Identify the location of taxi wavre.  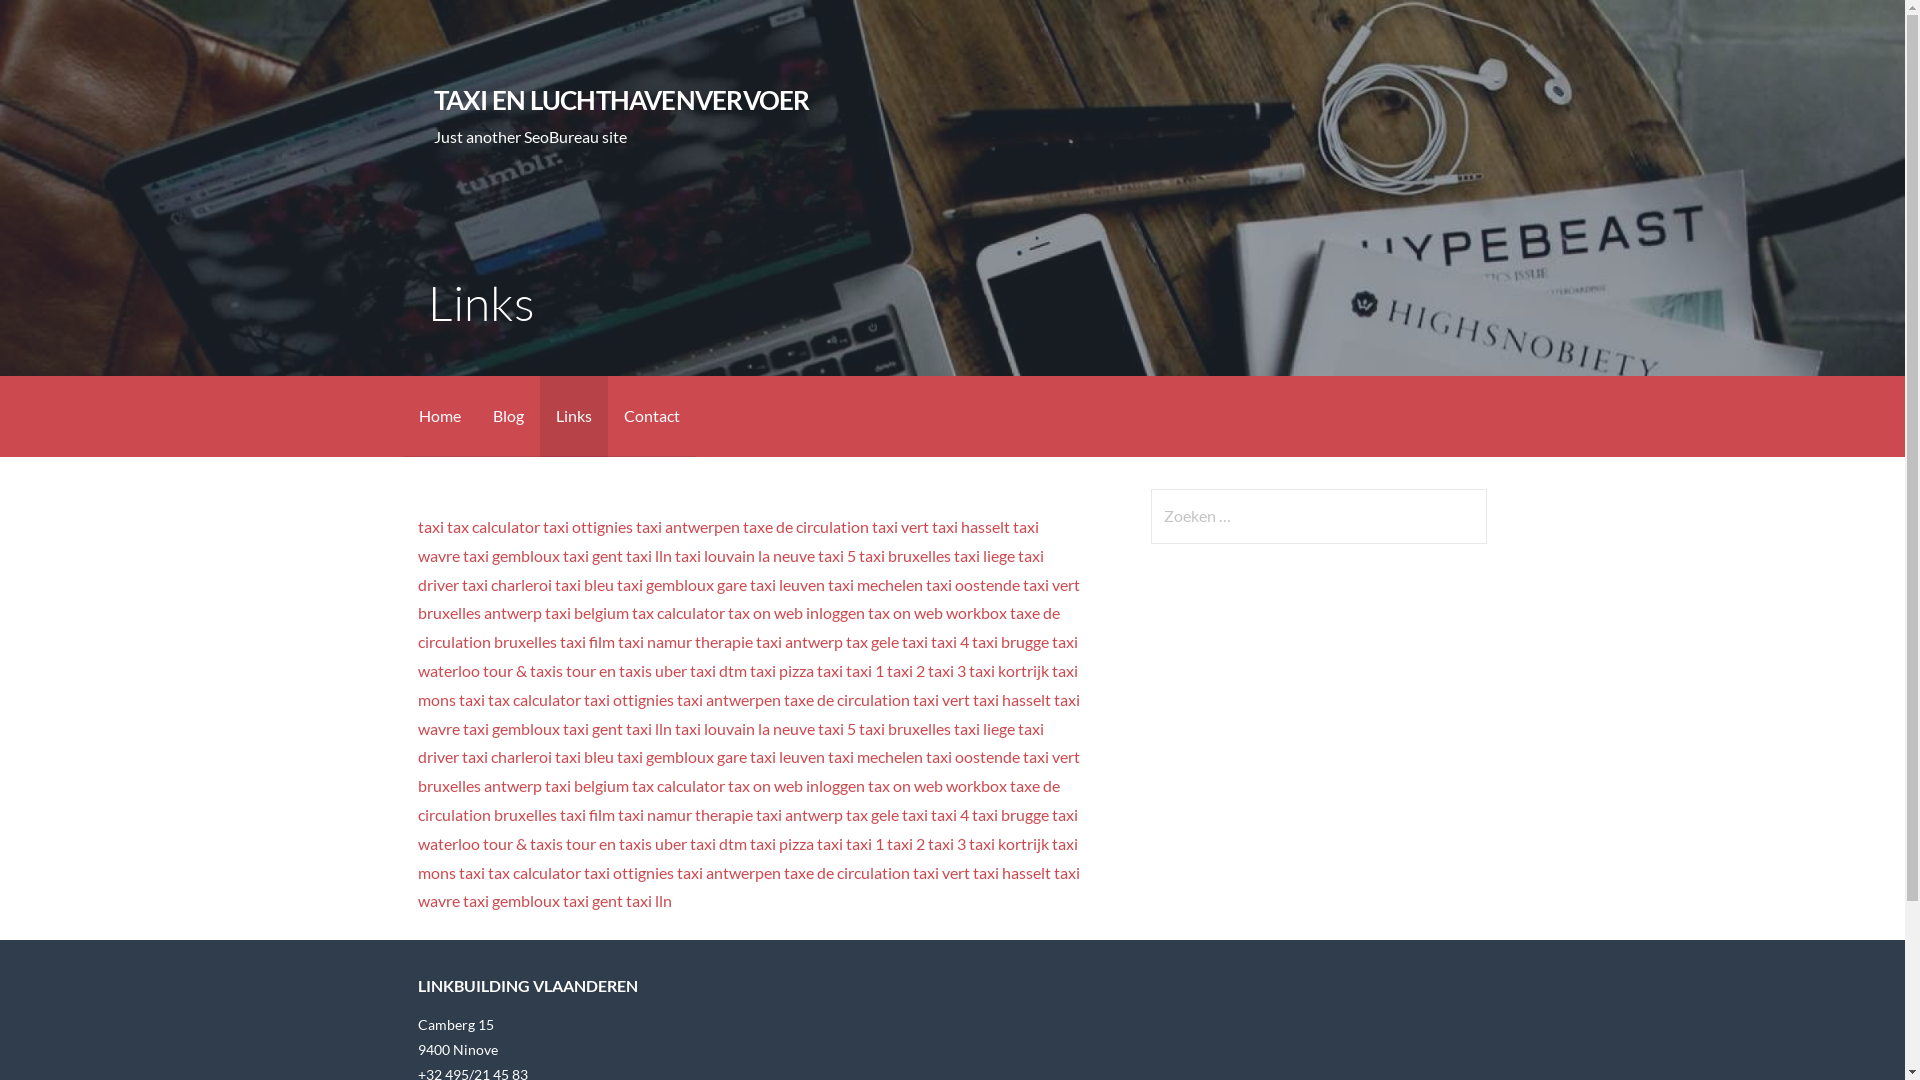
(728, 541).